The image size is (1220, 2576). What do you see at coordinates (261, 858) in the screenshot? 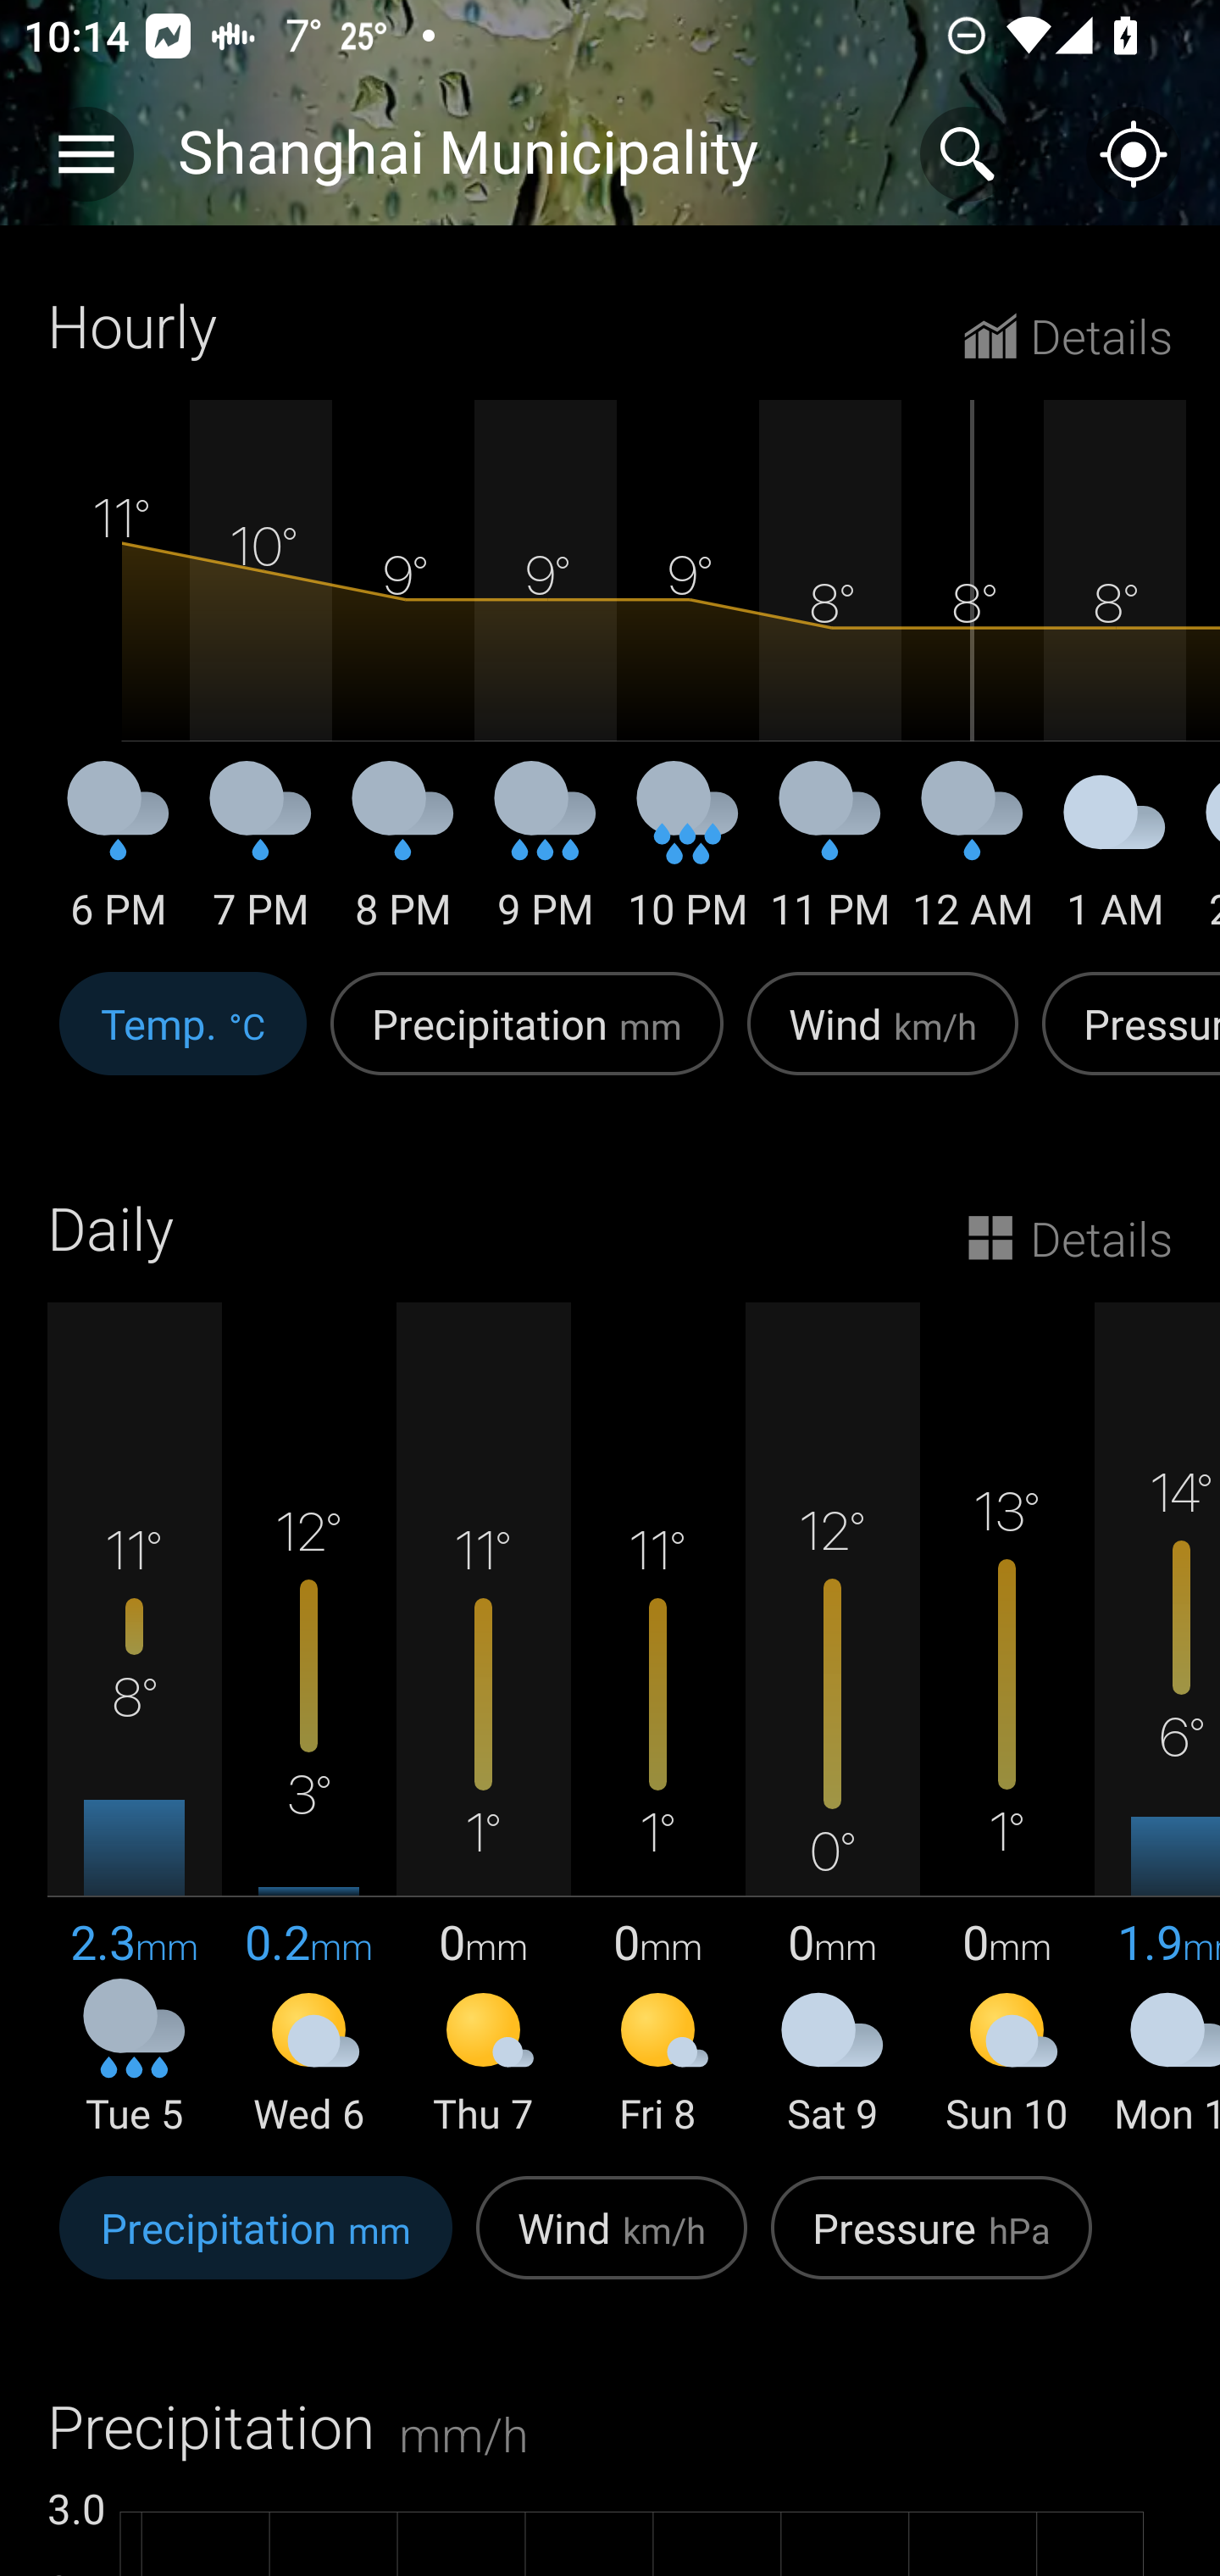
I see `7 PM` at bounding box center [261, 858].